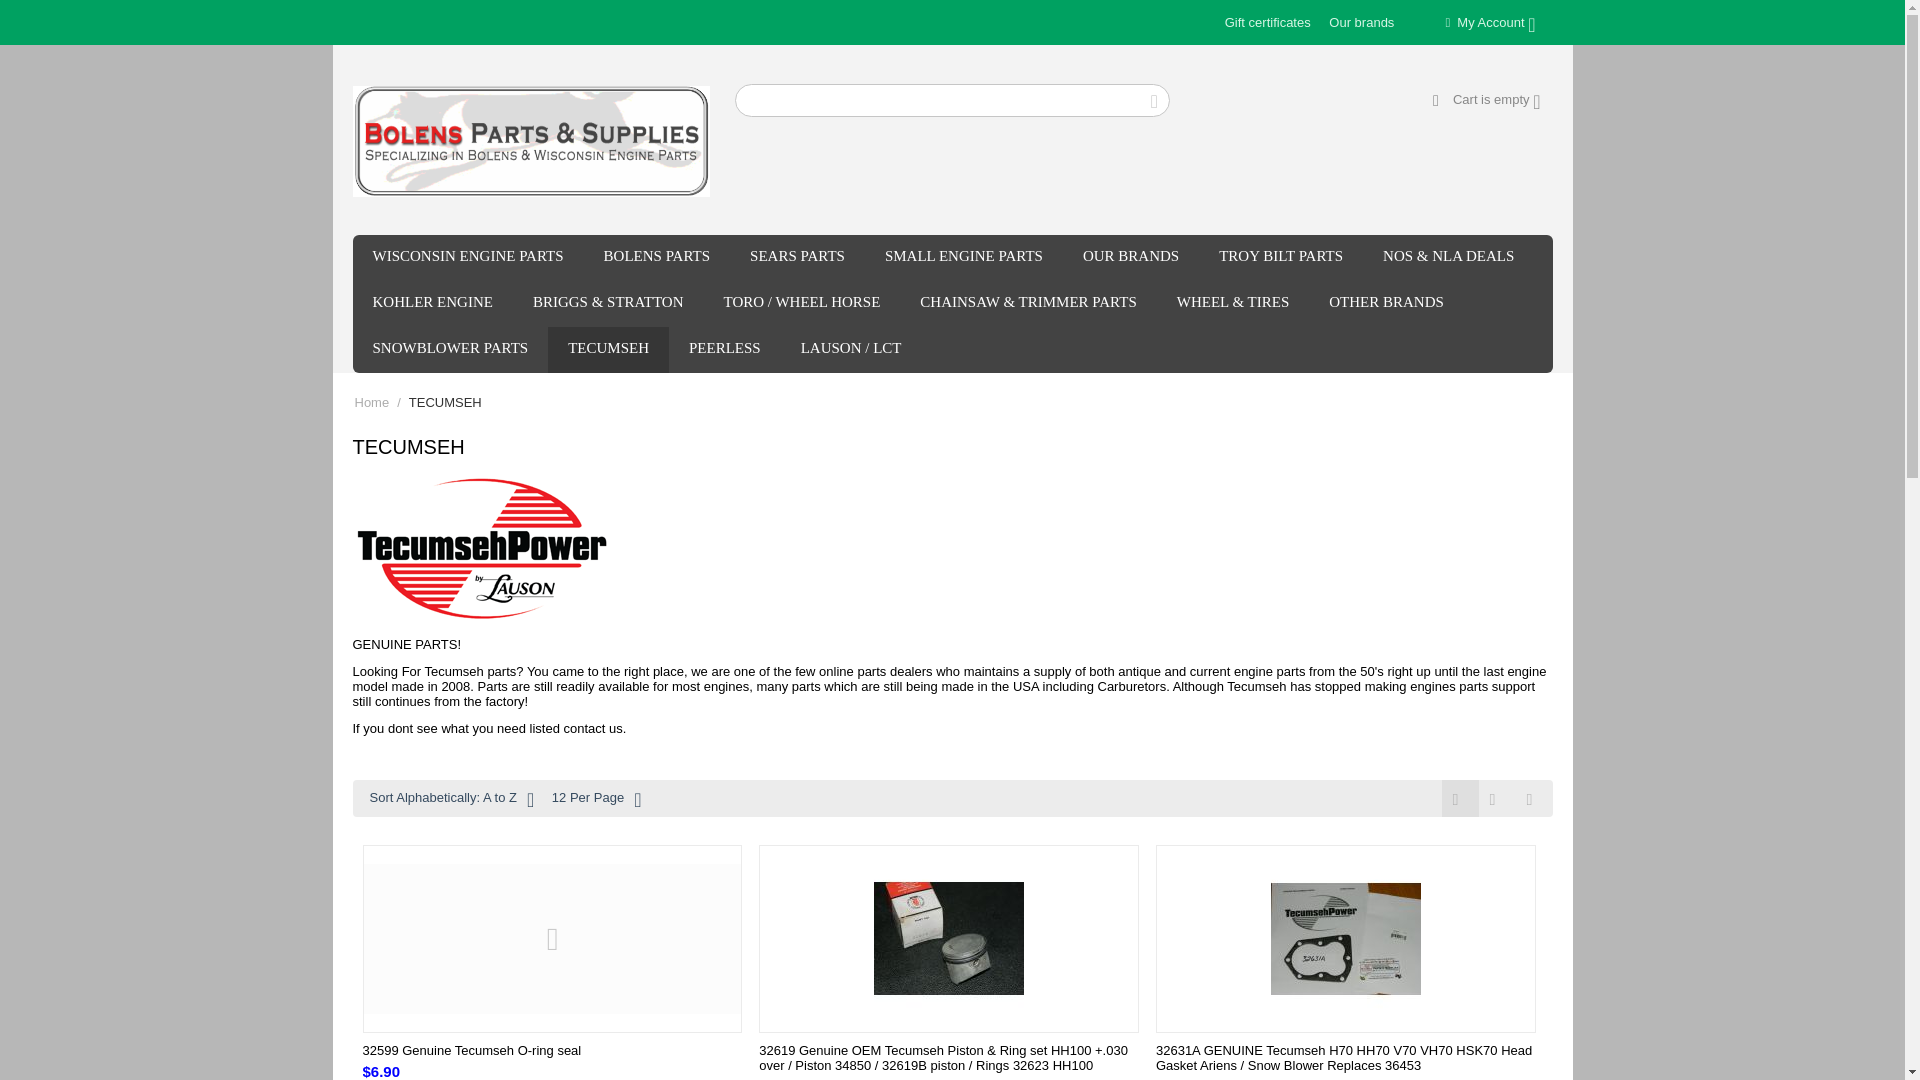  I want to click on Cart is empty, so click(1486, 98).